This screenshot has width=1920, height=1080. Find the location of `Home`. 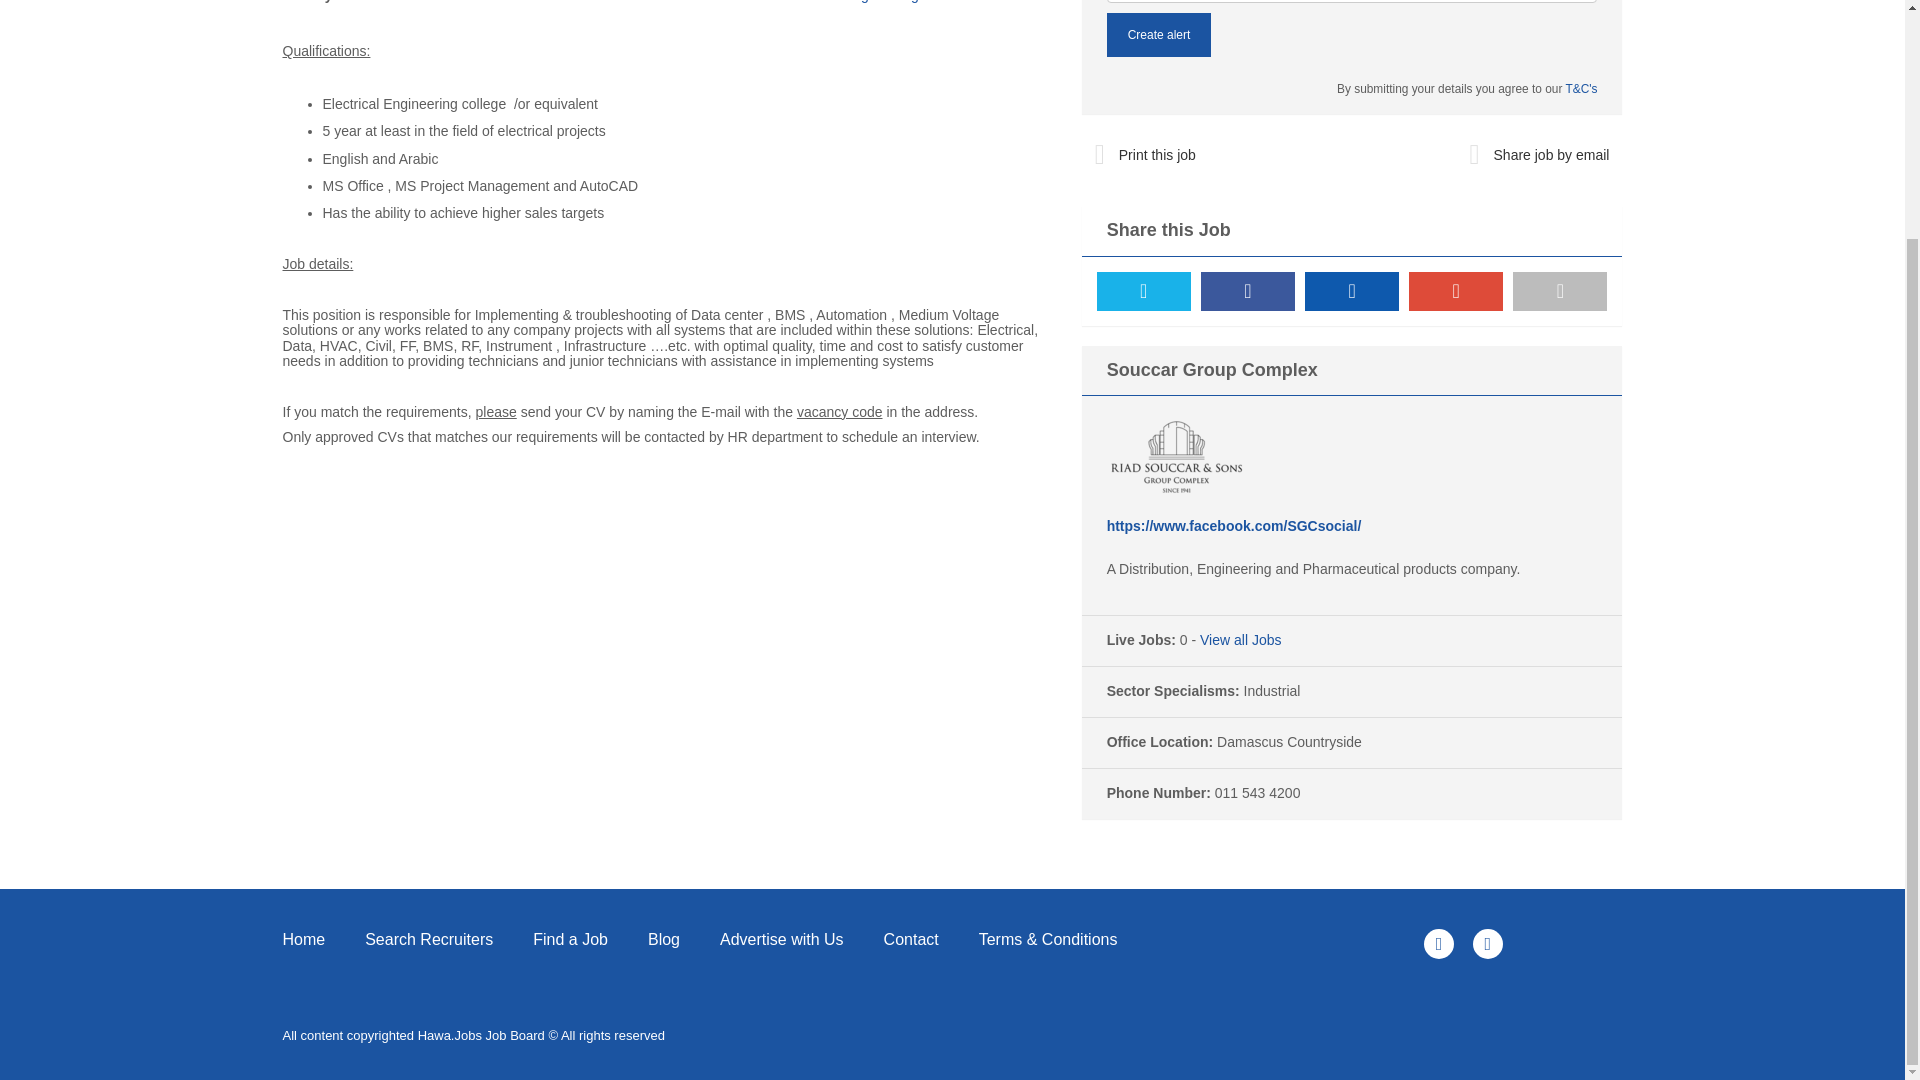

Home is located at coordinates (314, 938).